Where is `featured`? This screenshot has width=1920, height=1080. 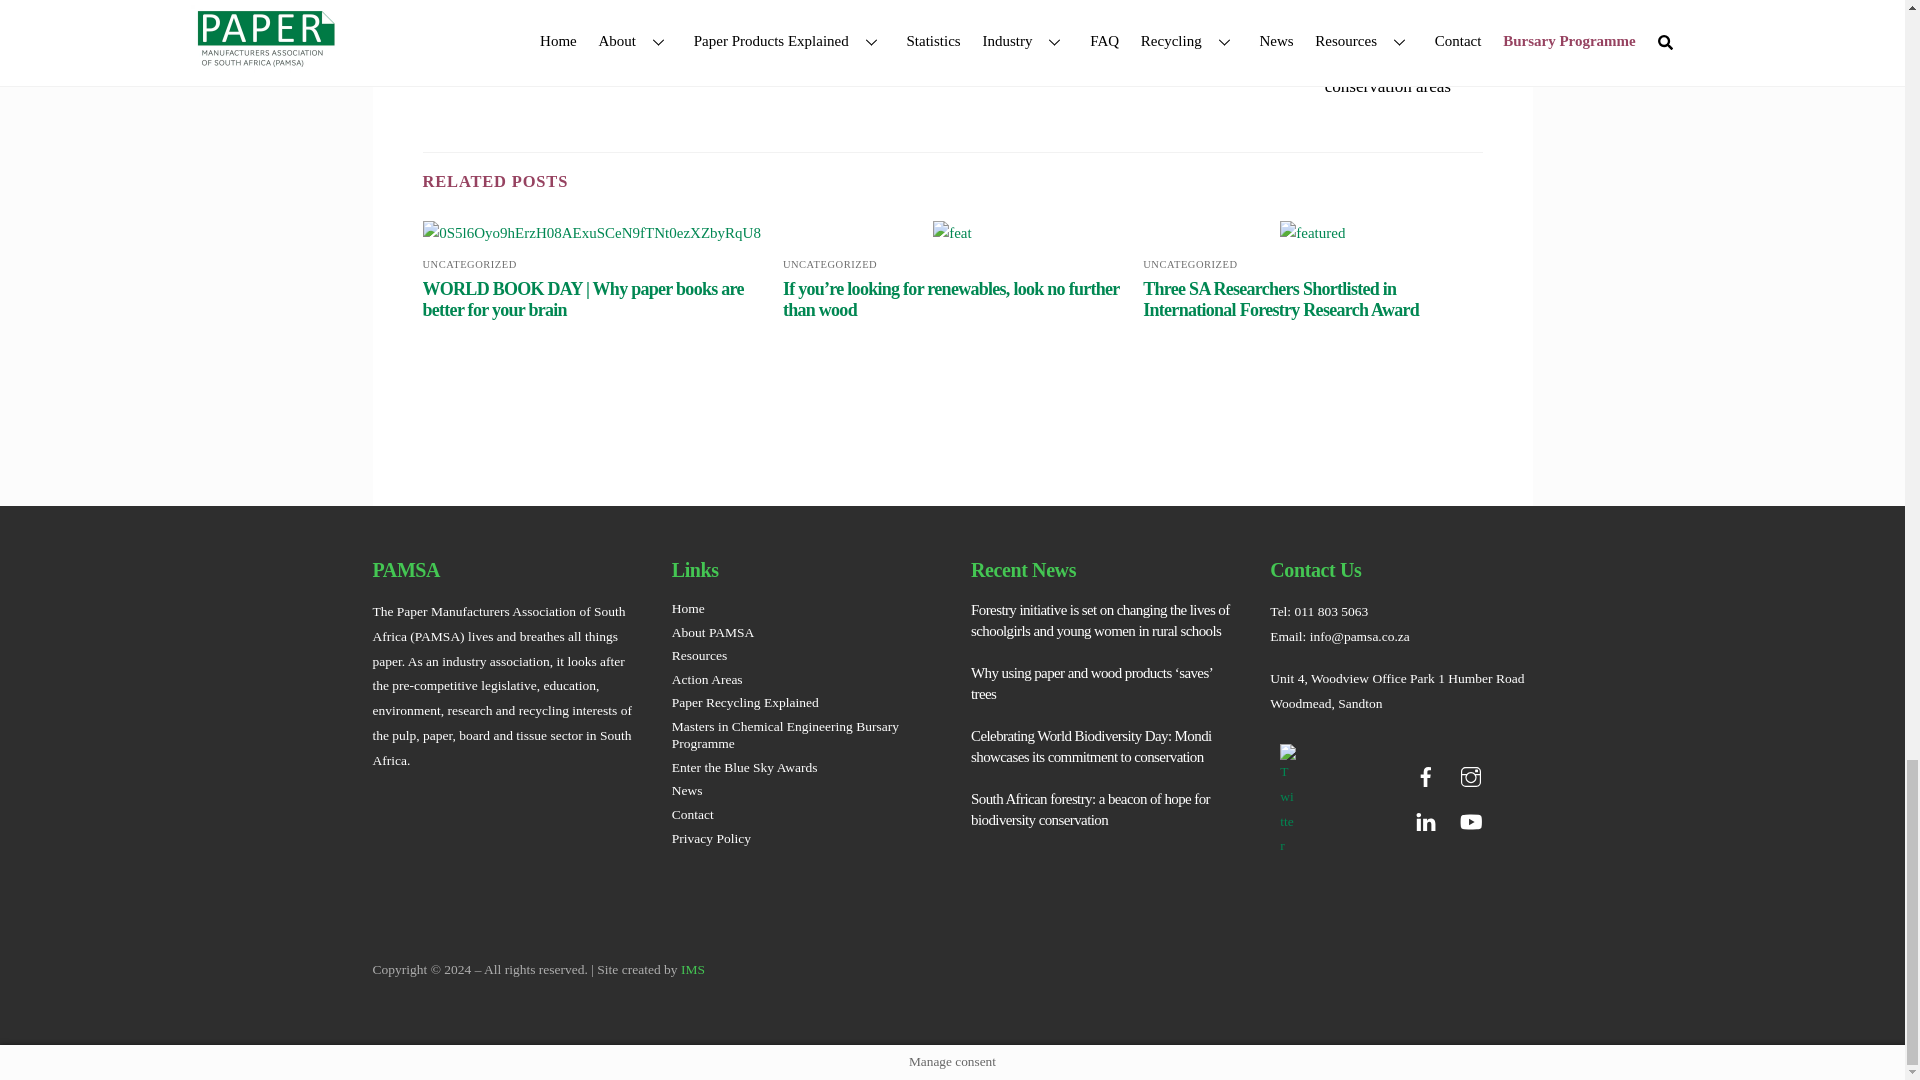 featured is located at coordinates (1312, 232).